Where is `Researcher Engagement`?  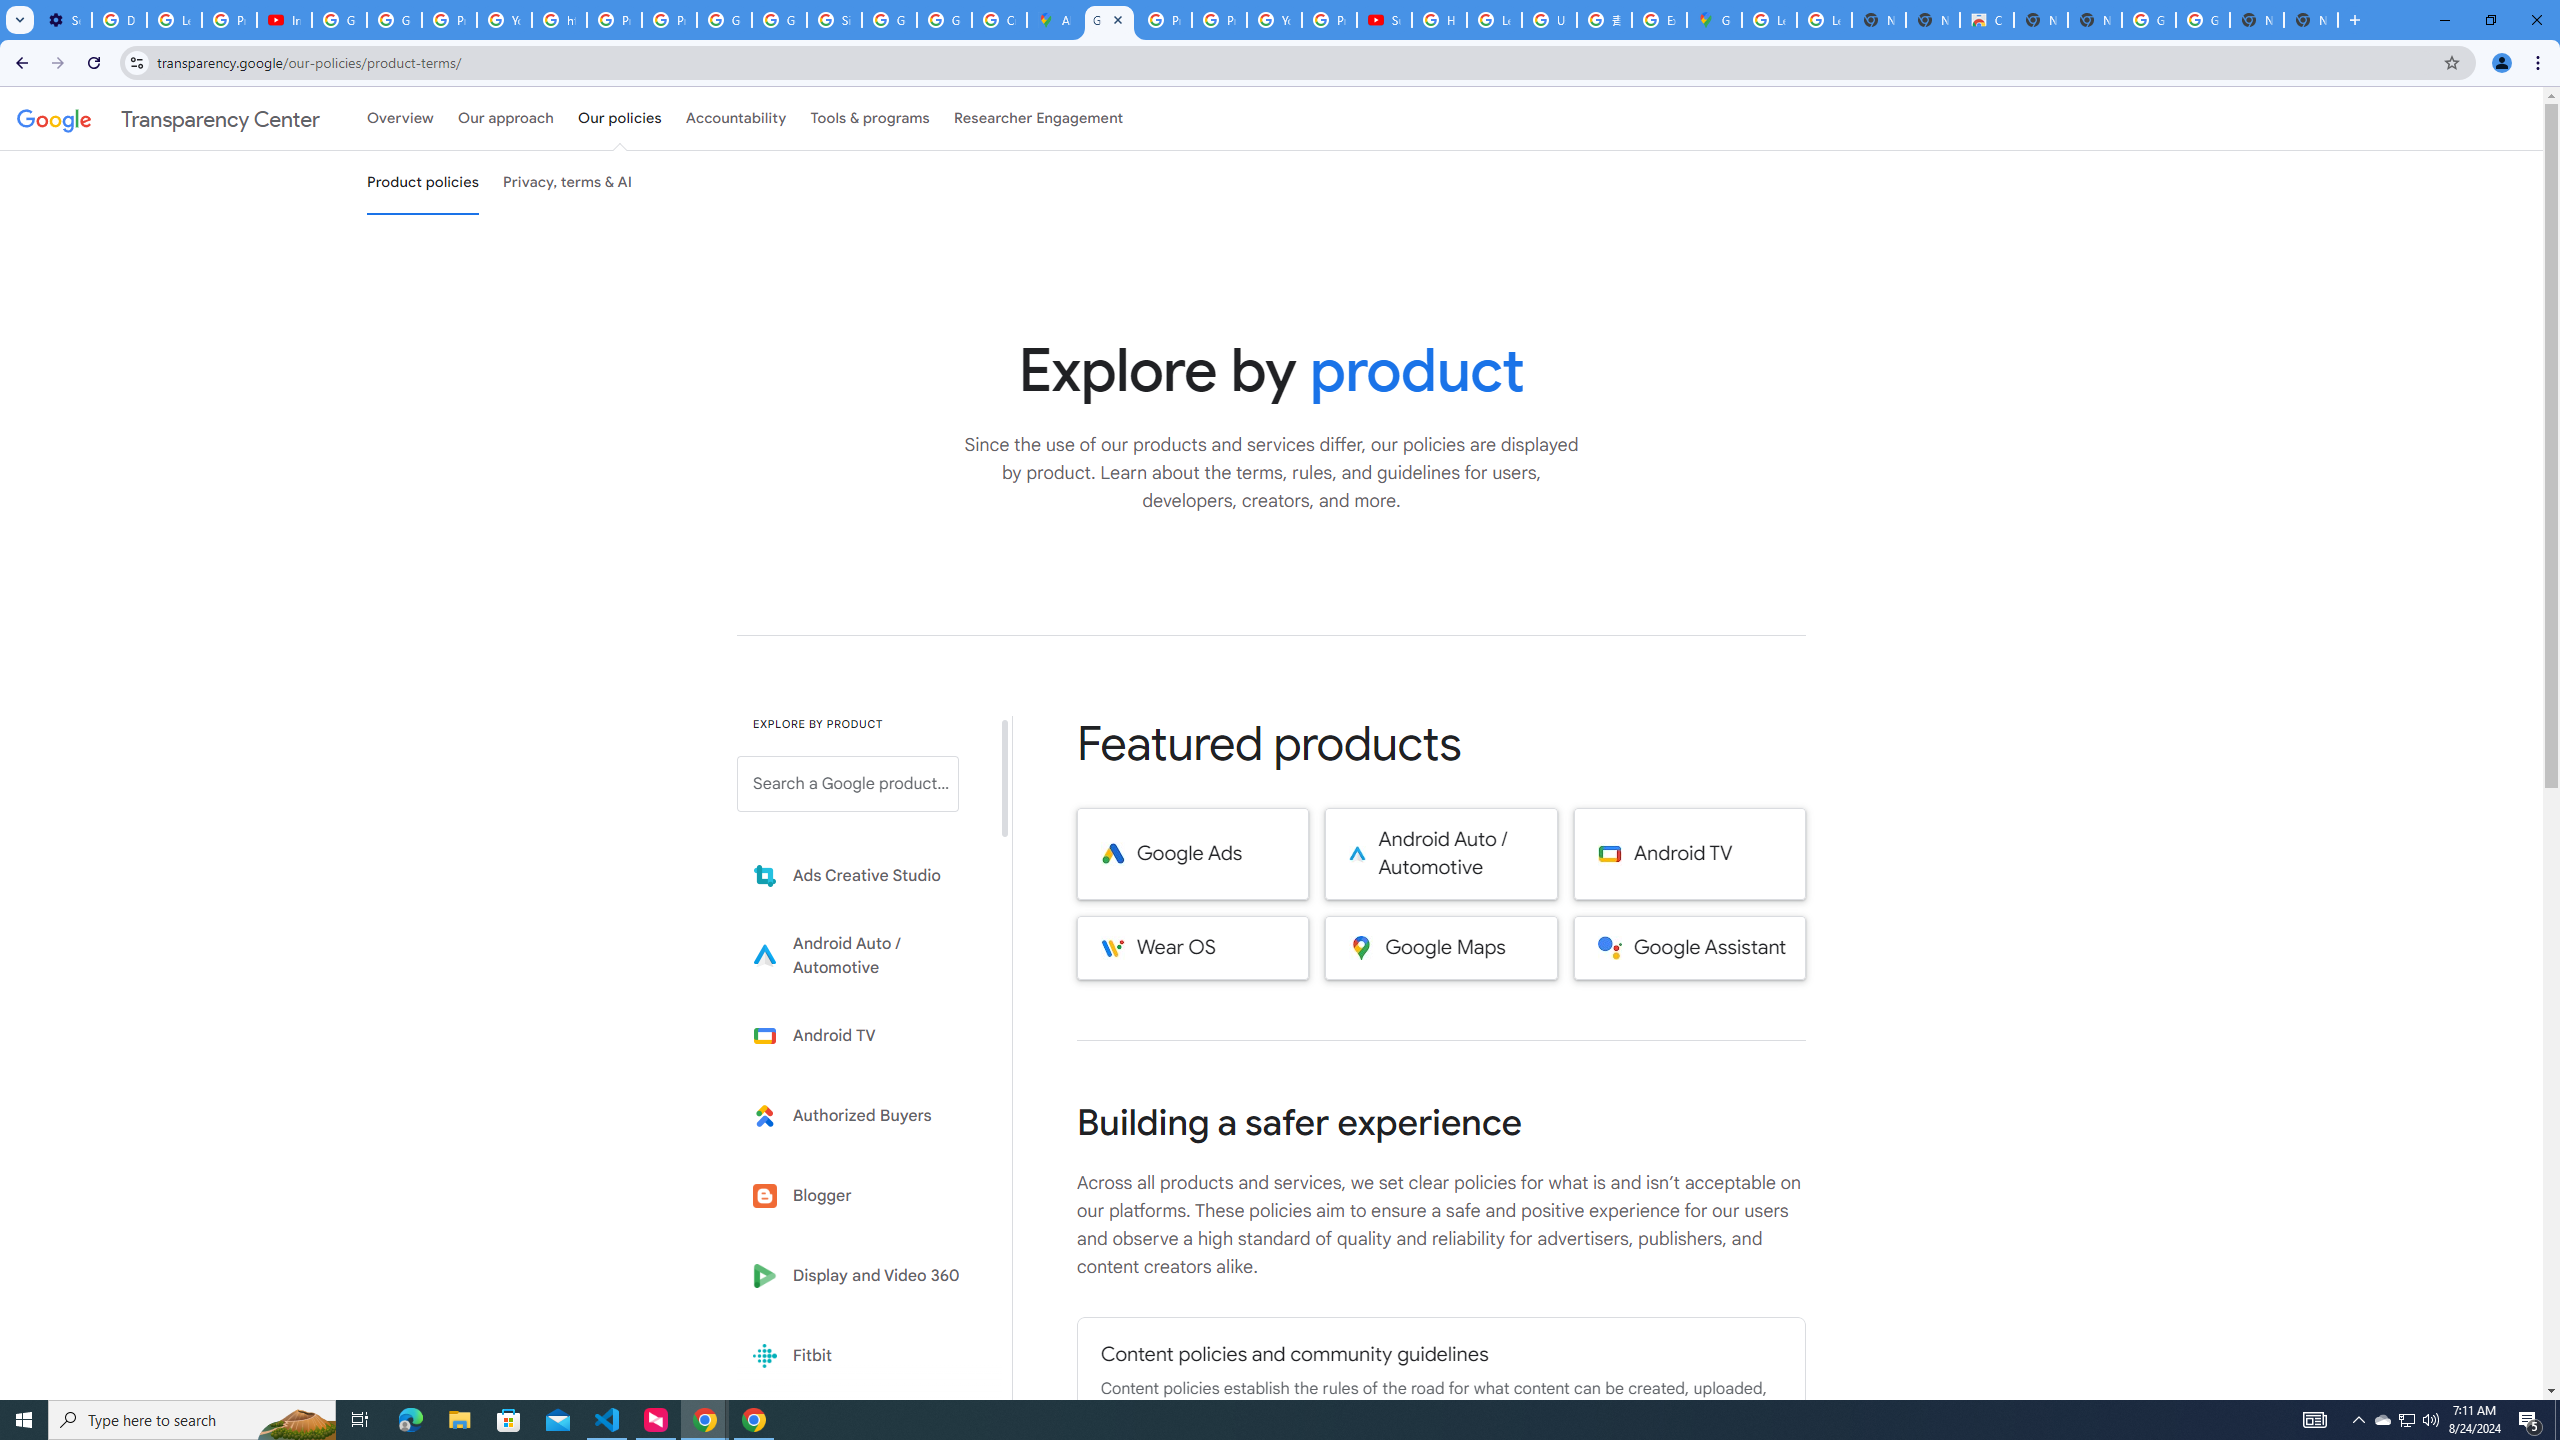
Researcher Engagement is located at coordinates (1039, 118).